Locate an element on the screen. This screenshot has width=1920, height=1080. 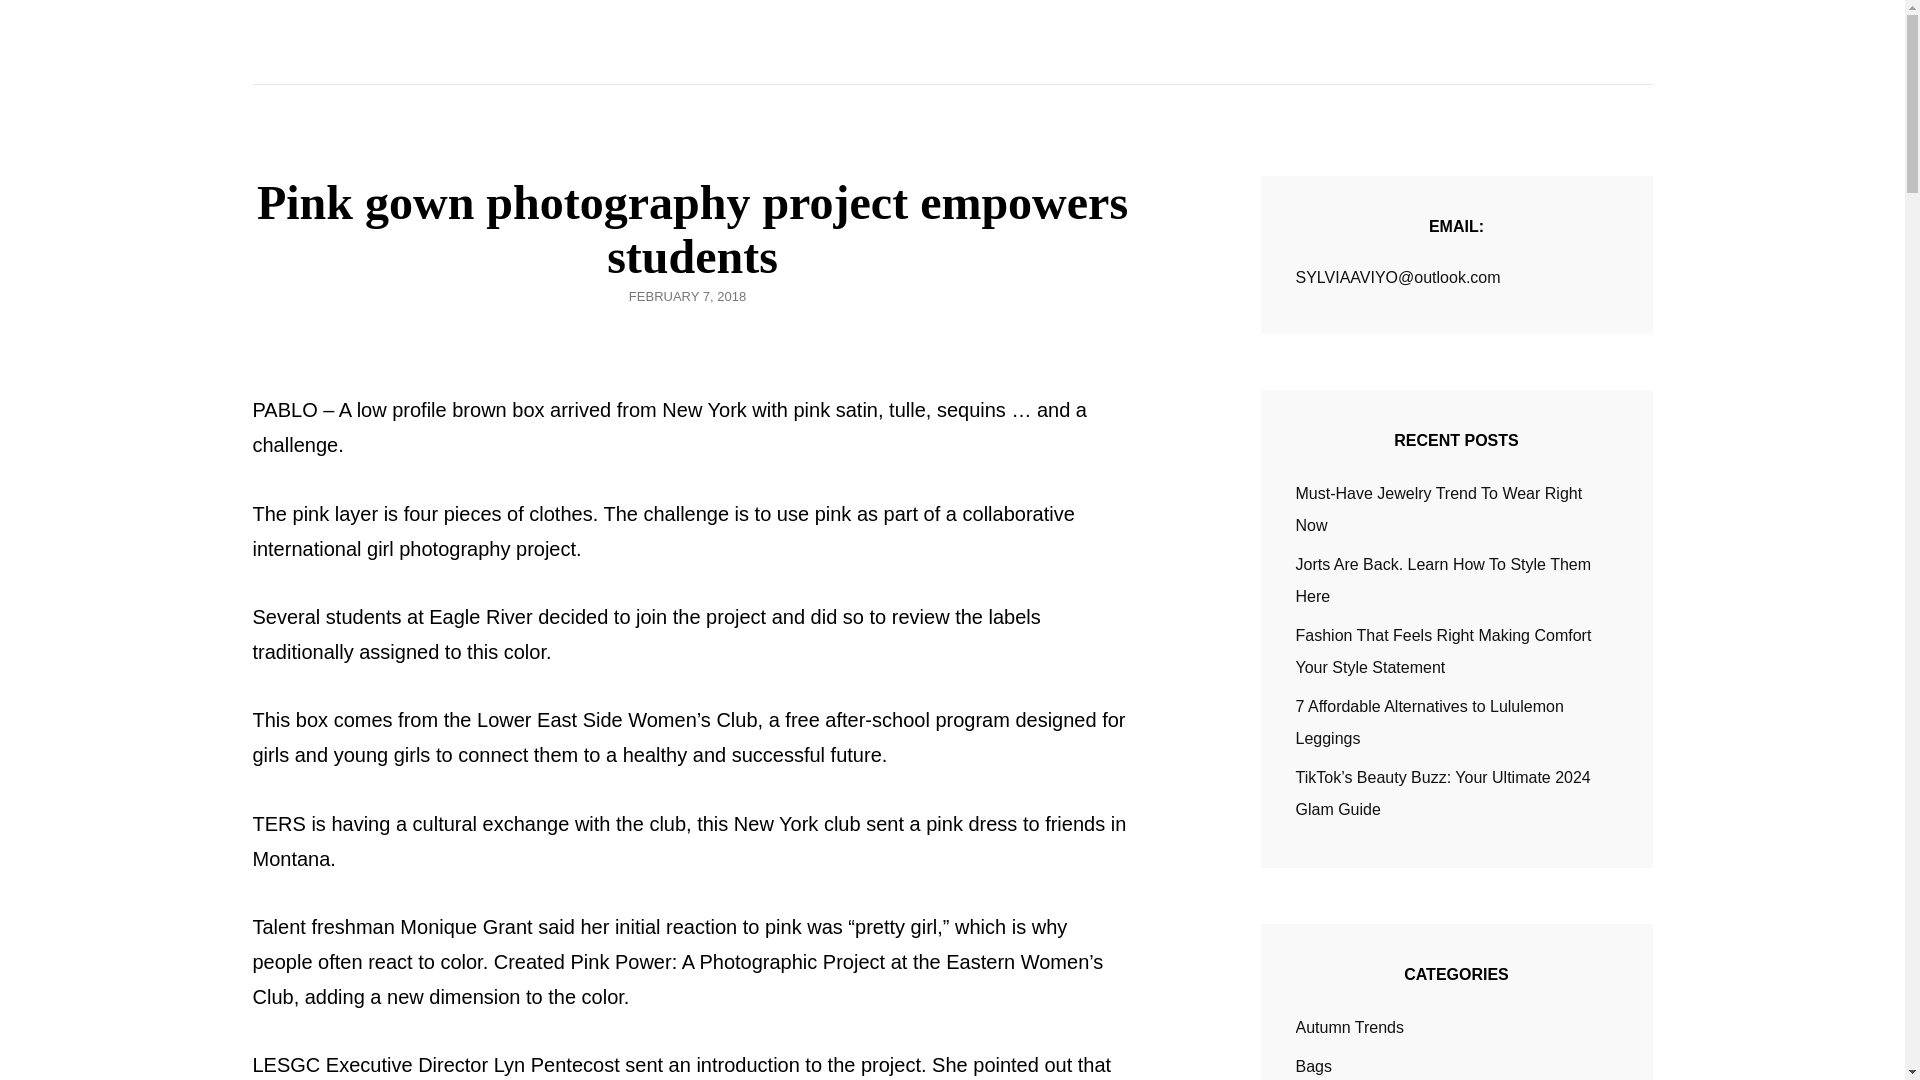
Bags is located at coordinates (1314, 1065).